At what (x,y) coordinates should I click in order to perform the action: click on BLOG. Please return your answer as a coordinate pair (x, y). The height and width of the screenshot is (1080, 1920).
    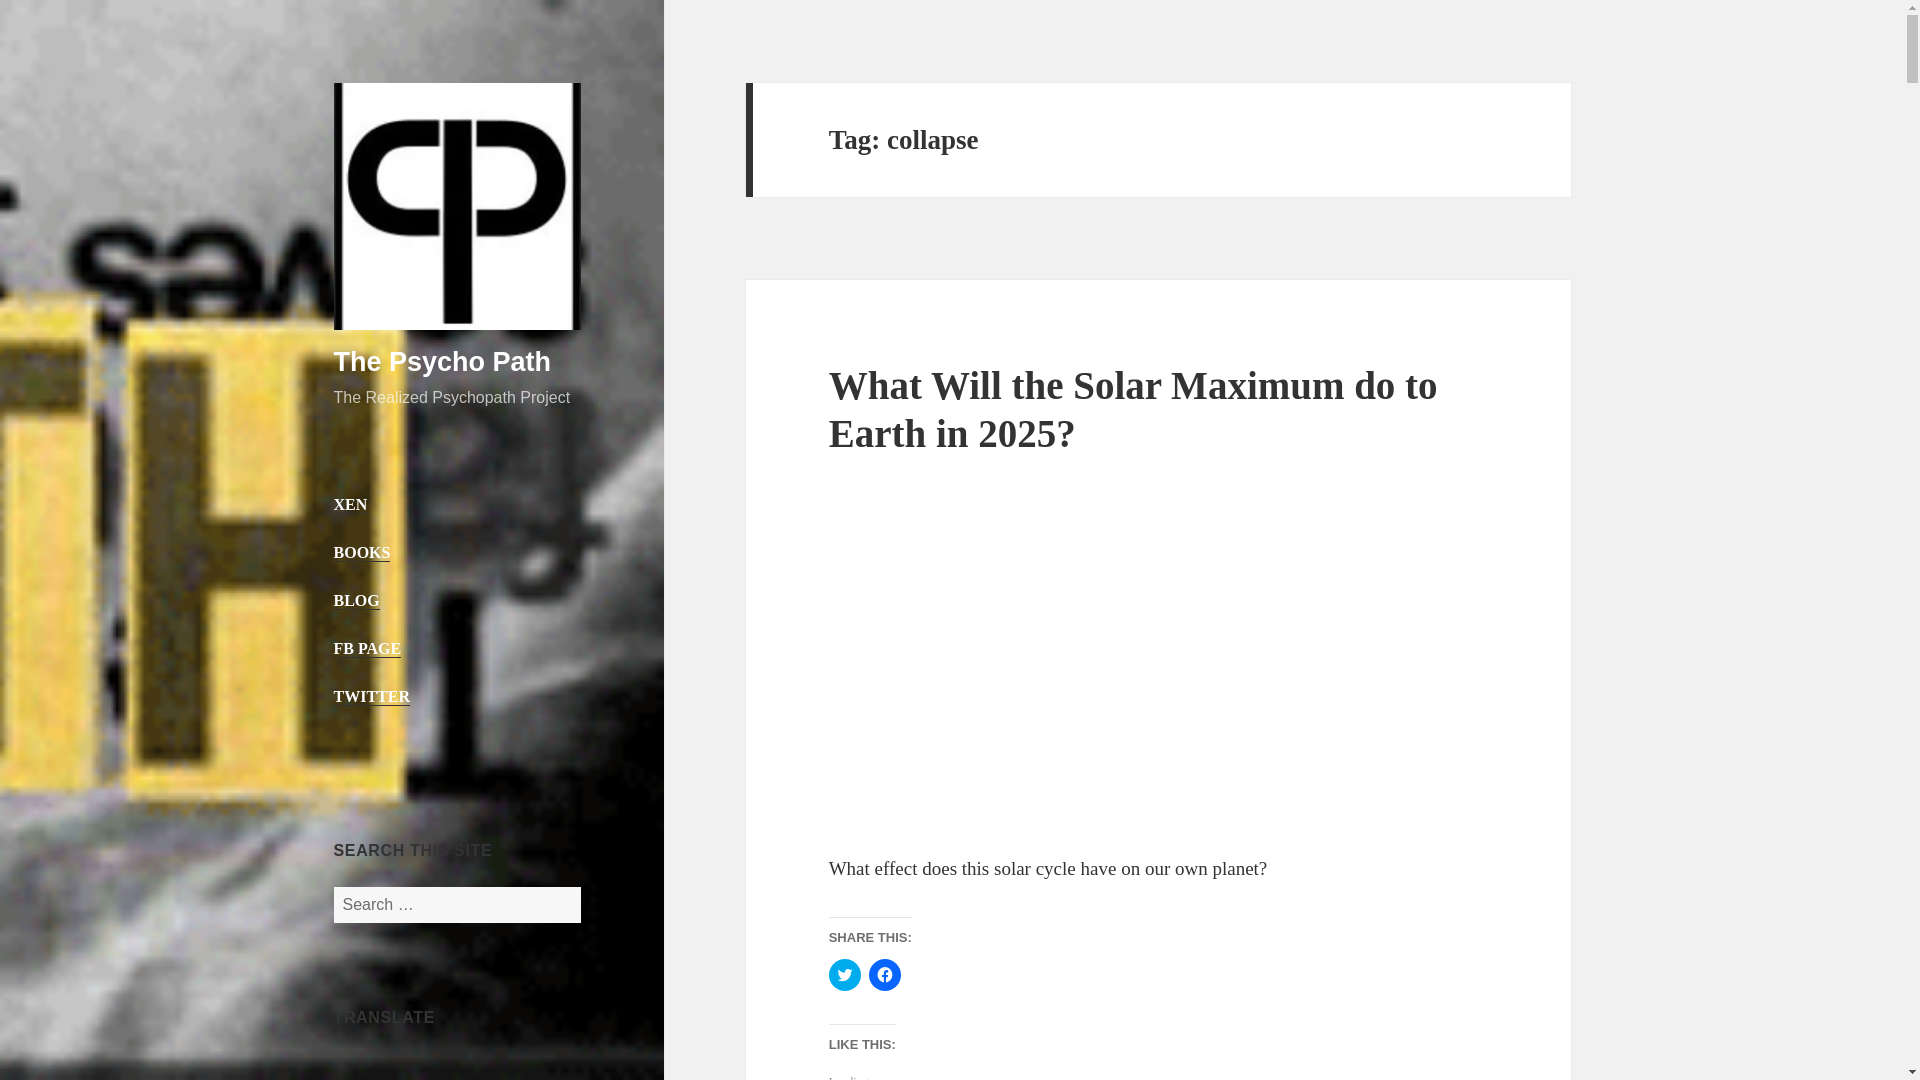
    Looking at the image, I should click on (357, 600).